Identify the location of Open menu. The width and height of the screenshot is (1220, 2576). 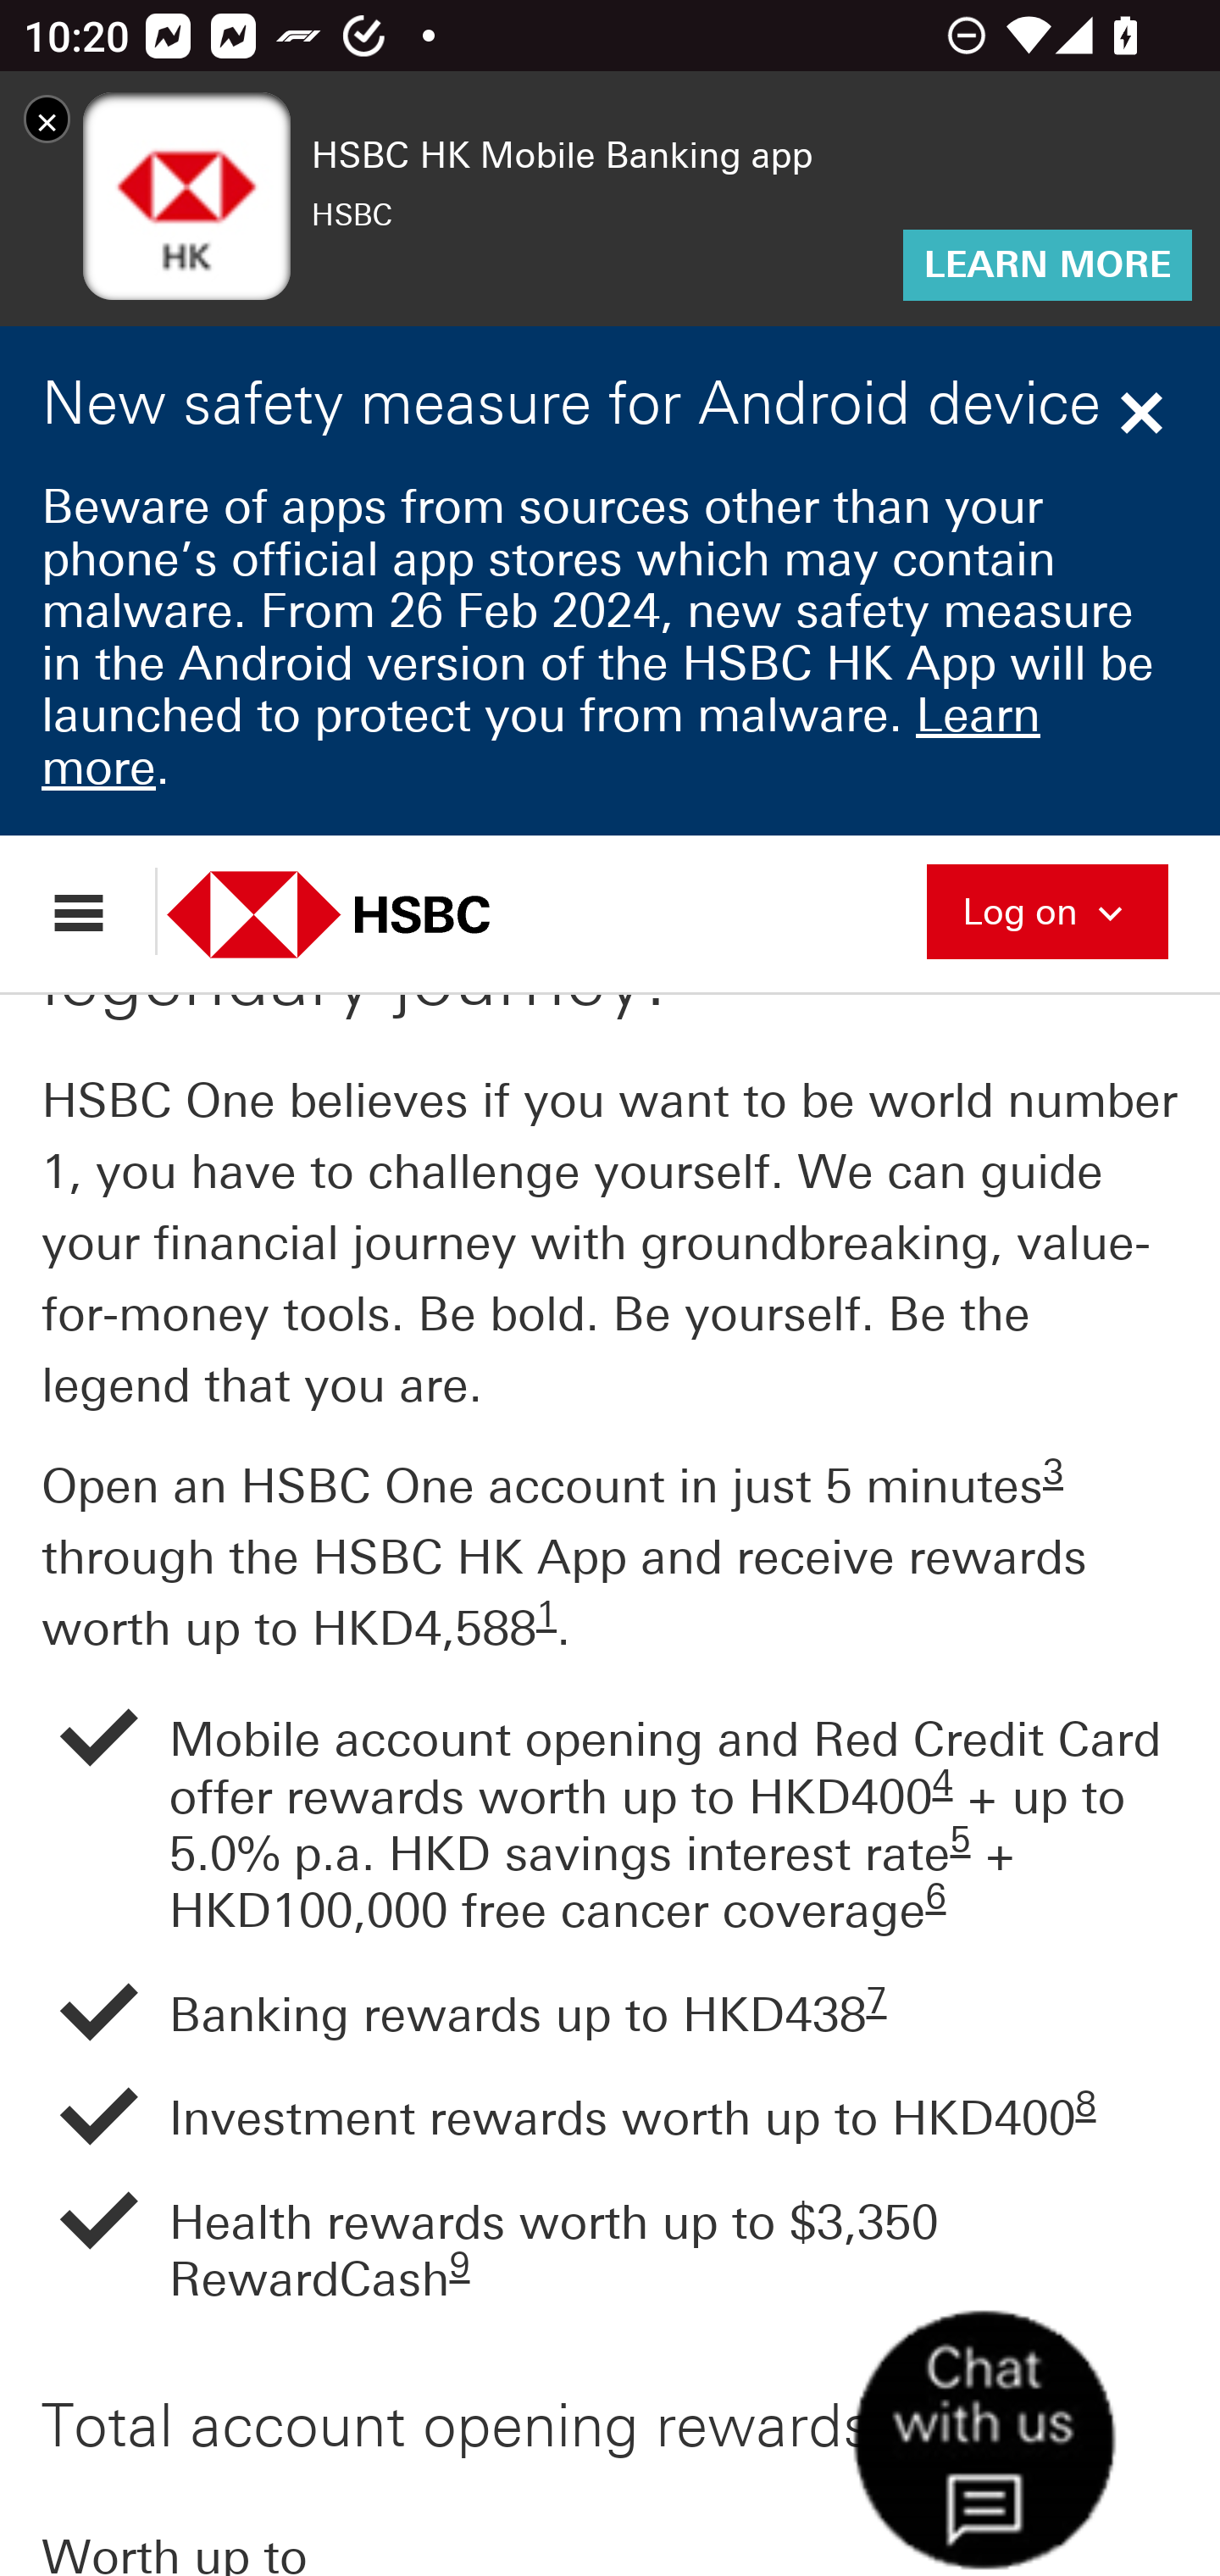
(94, 913).